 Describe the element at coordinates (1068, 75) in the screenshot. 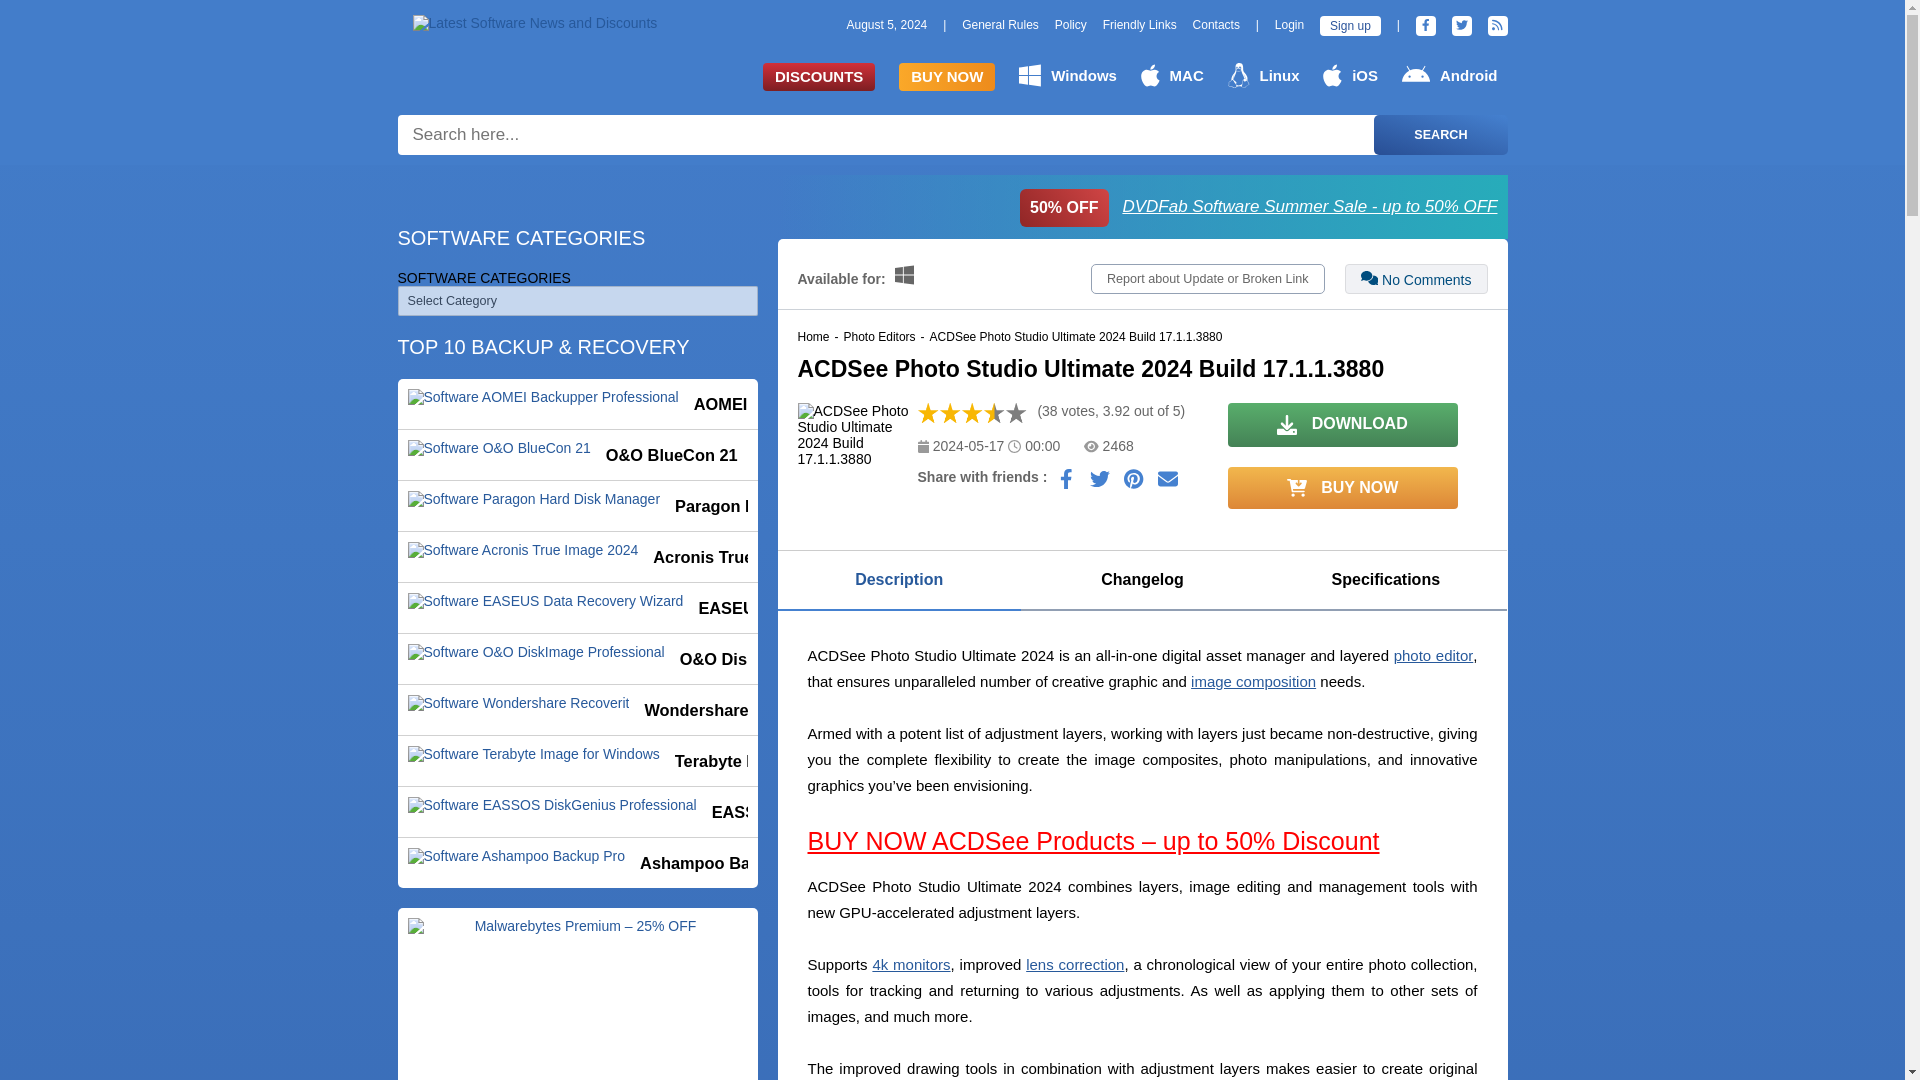

I see `Windows` at that location.